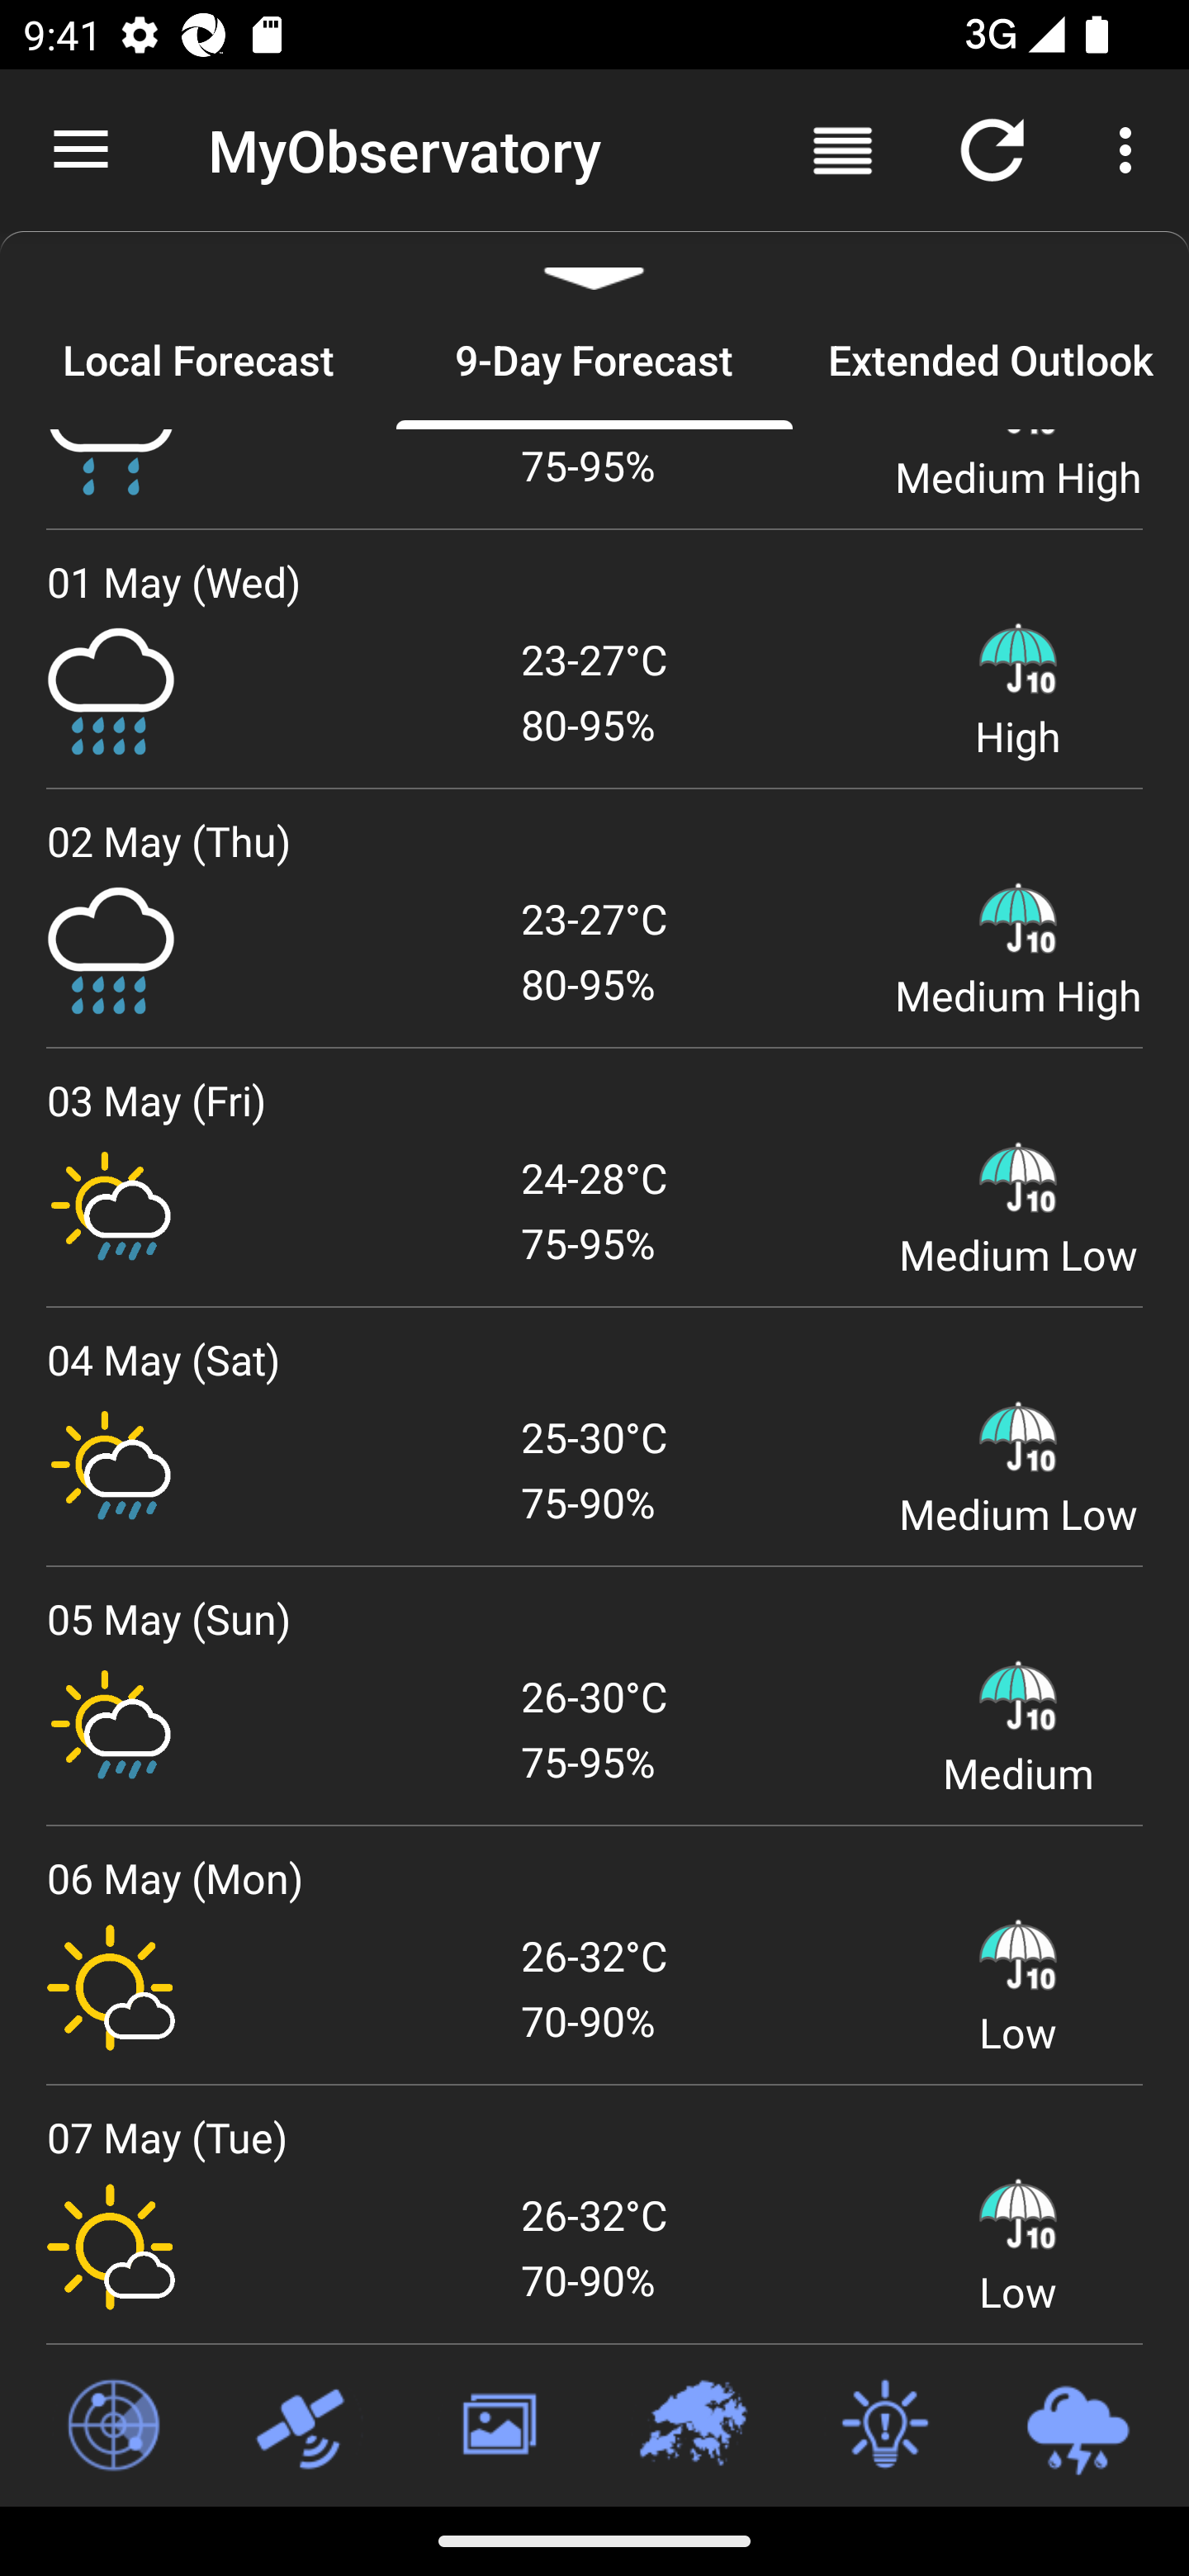  Describe the element at coordinates (1077, 2426) in the screenshot. I see `Loc-based Rain & Lightning Forecast` at that location.